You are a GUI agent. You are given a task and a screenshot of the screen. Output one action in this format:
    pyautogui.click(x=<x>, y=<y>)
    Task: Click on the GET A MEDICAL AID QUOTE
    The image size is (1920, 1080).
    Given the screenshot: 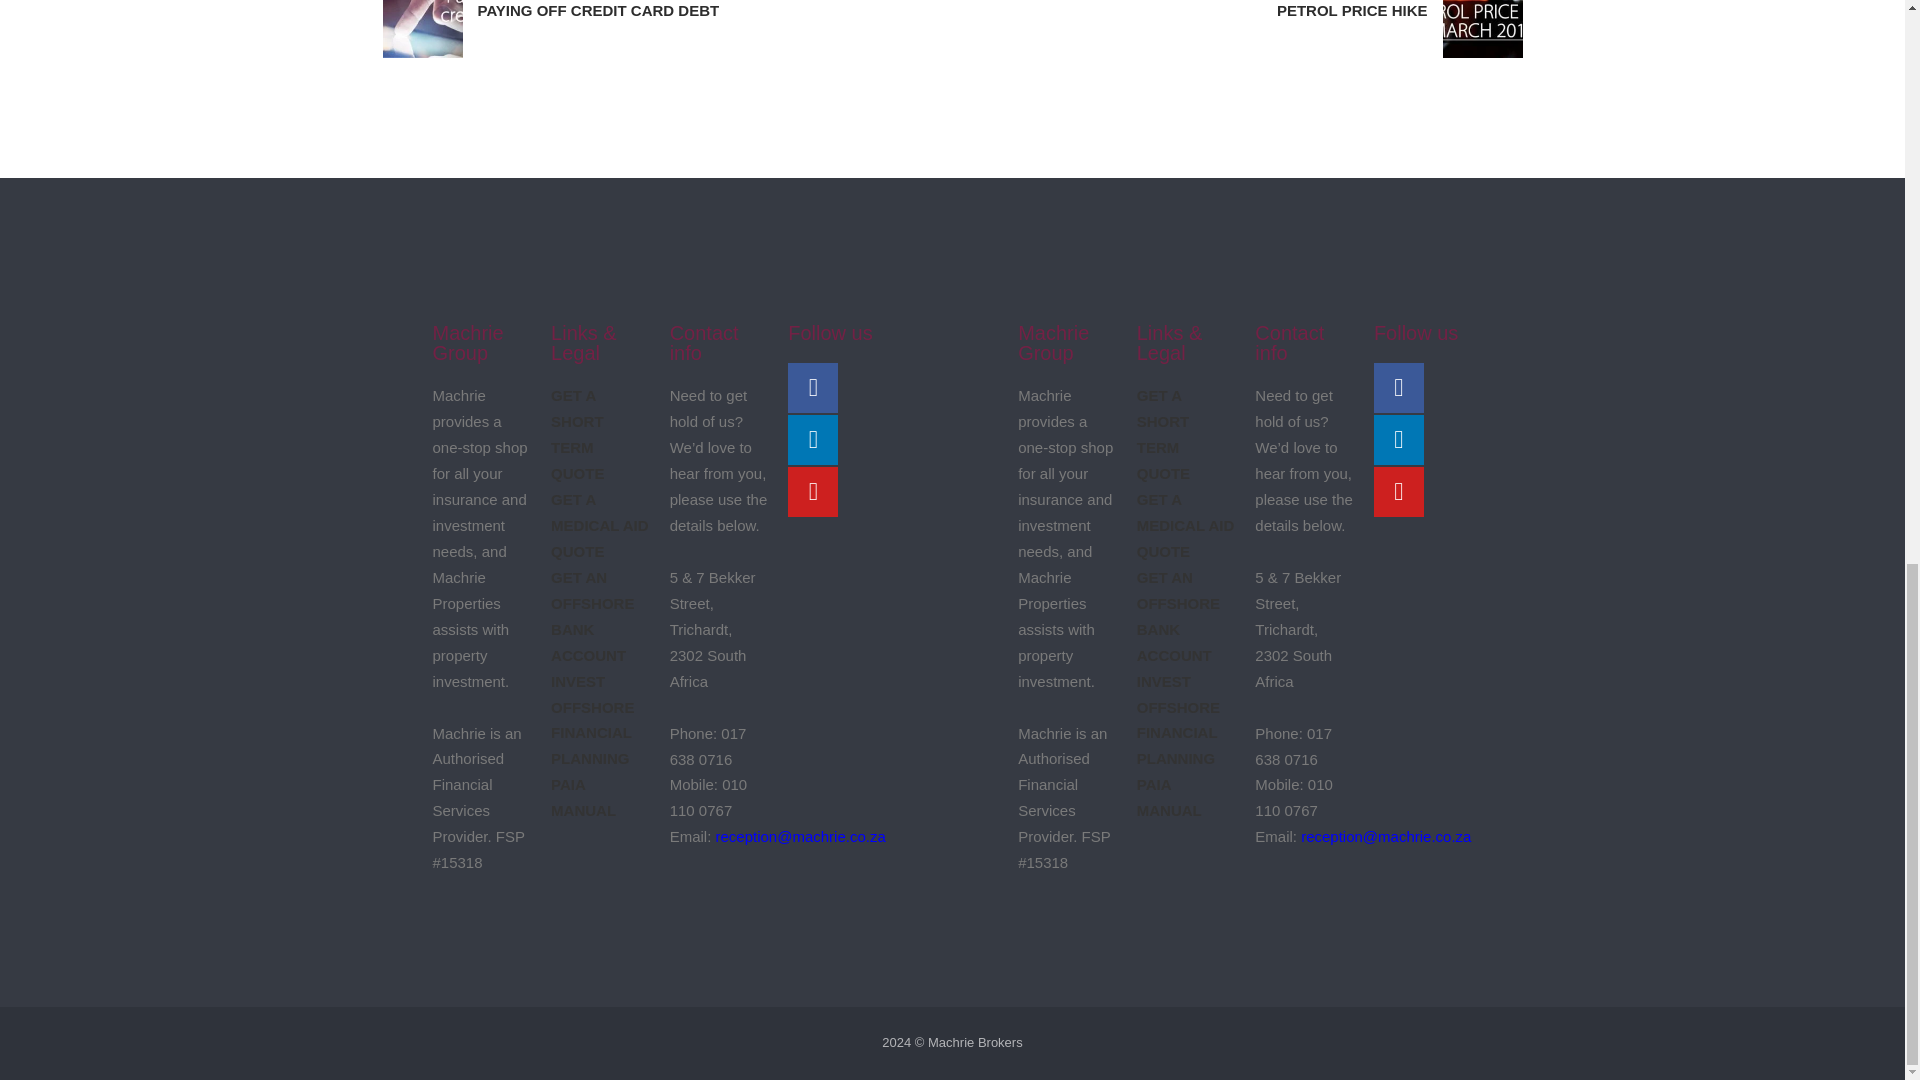 What is the action you would take?
    pyautogui.click(x=1185, y=526)
    